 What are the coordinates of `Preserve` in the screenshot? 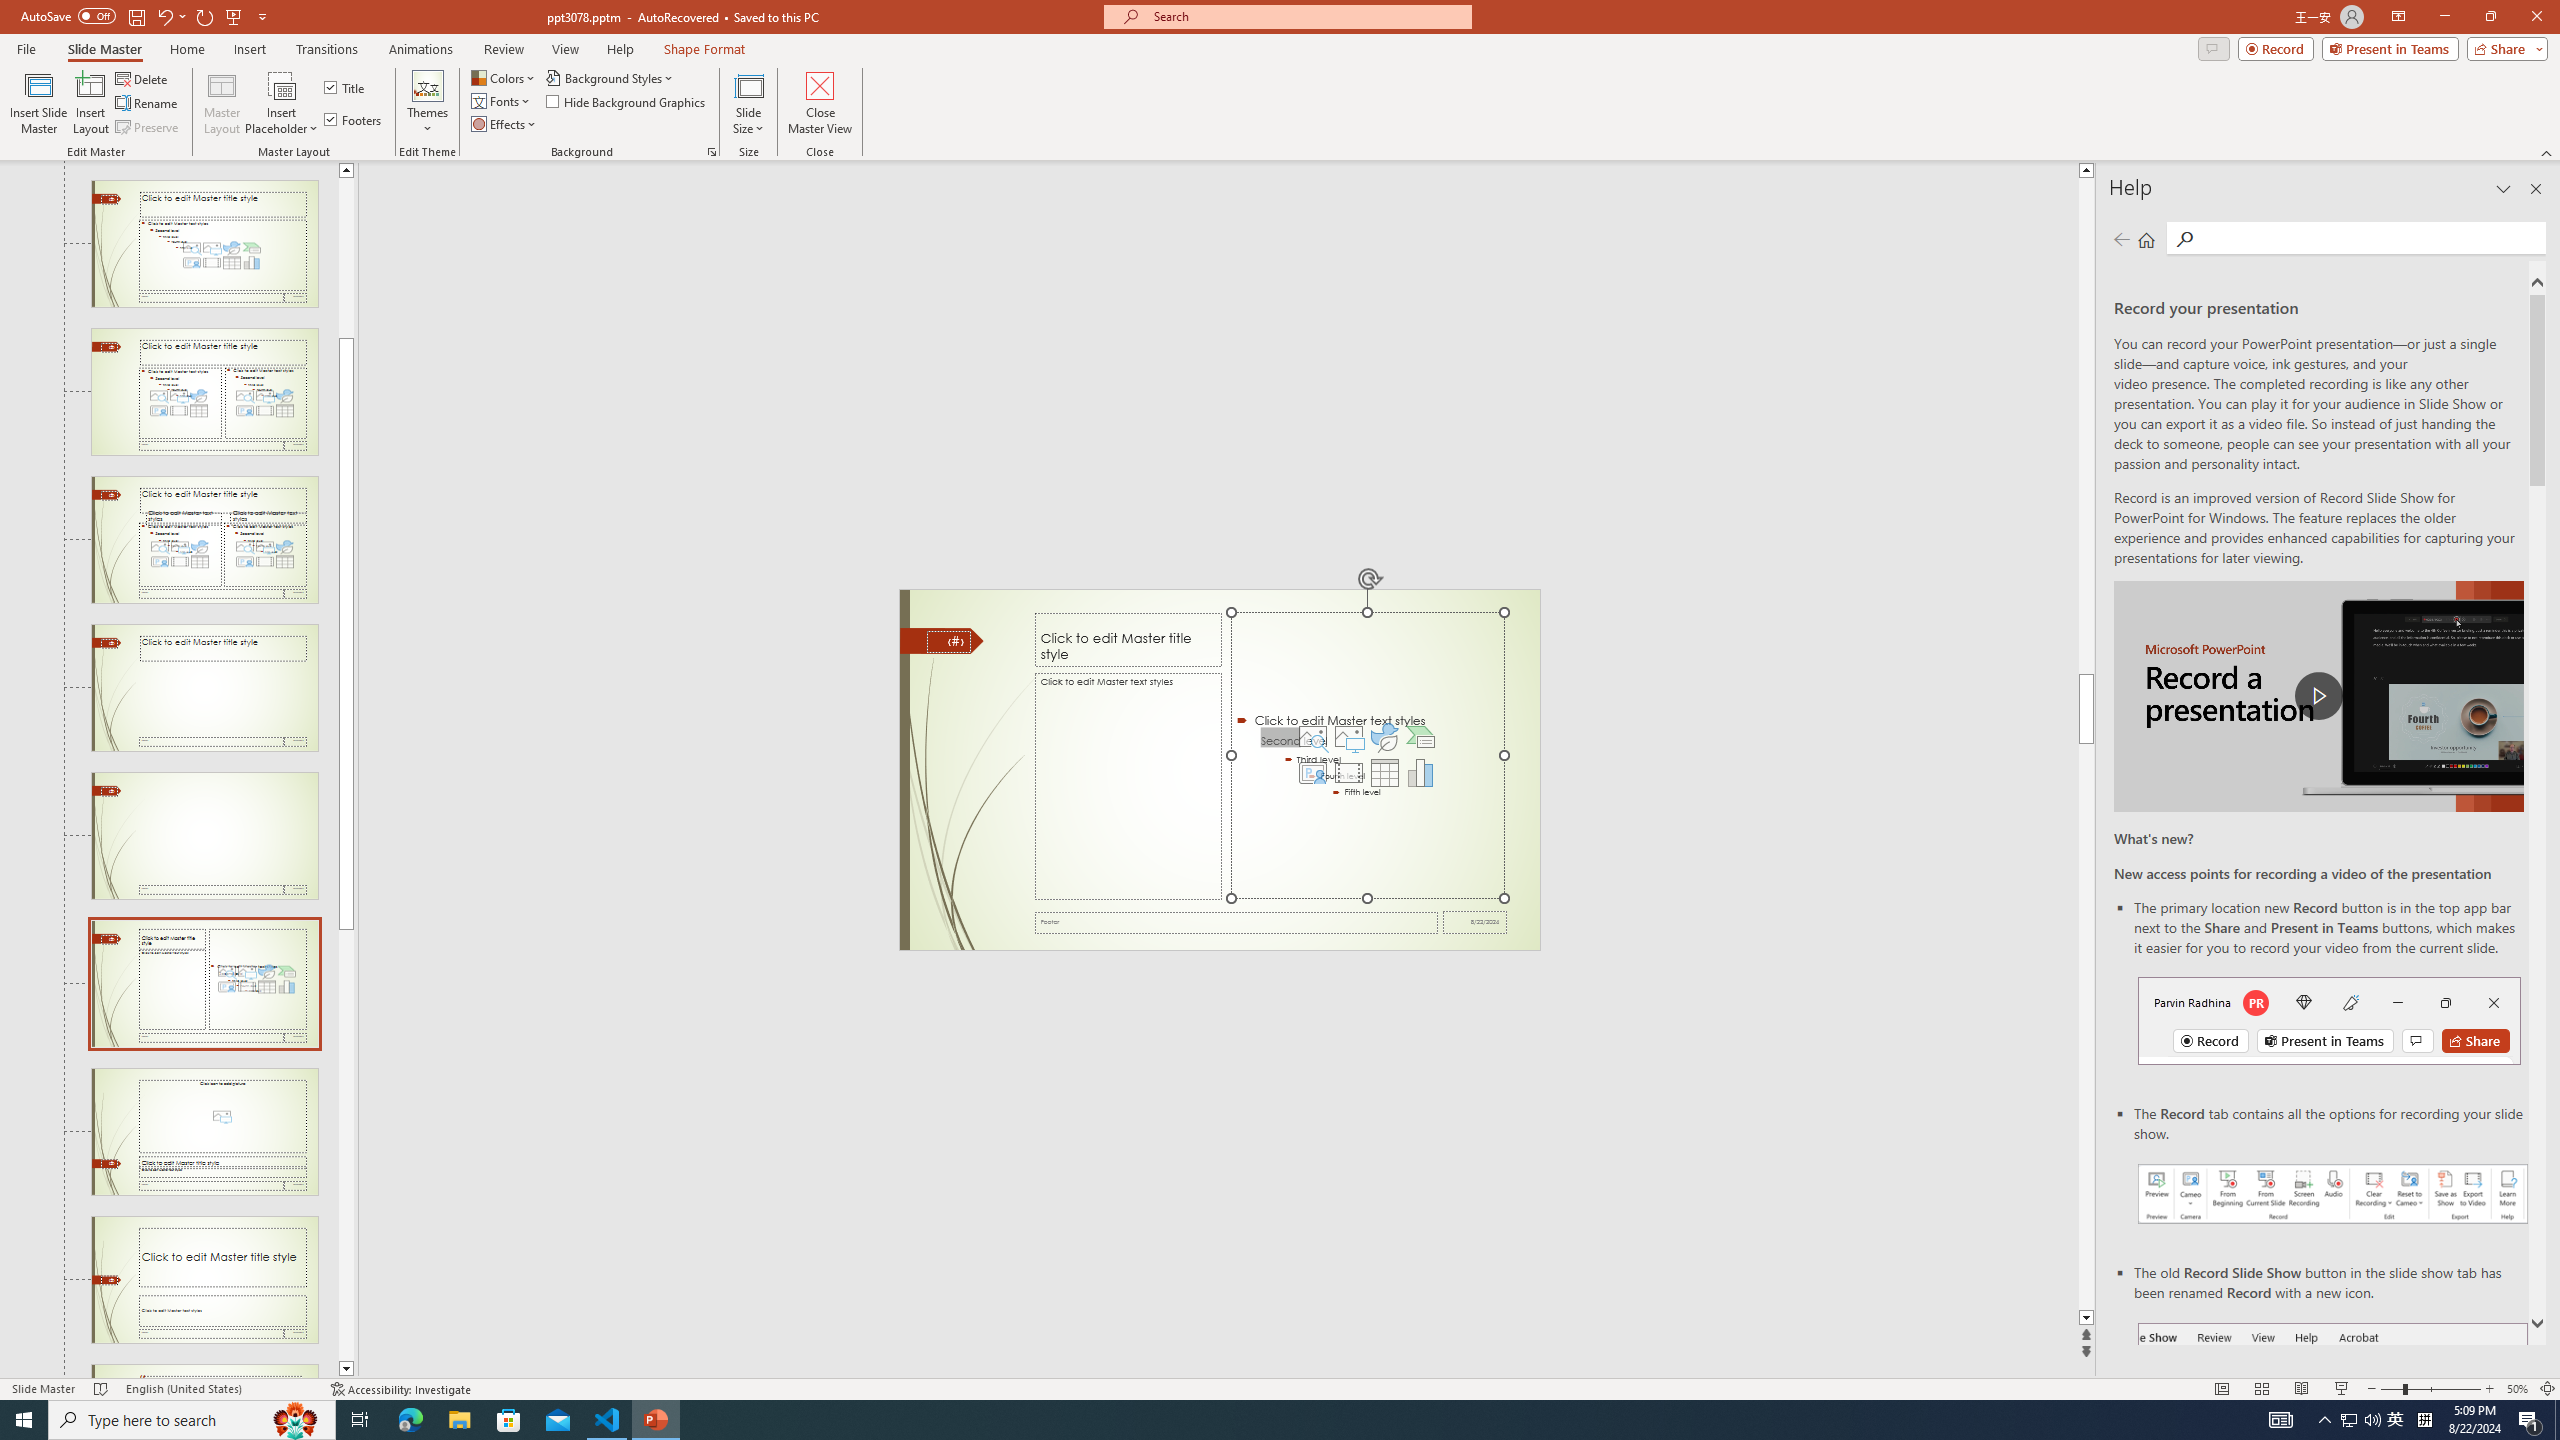 It's located at (148, 128).